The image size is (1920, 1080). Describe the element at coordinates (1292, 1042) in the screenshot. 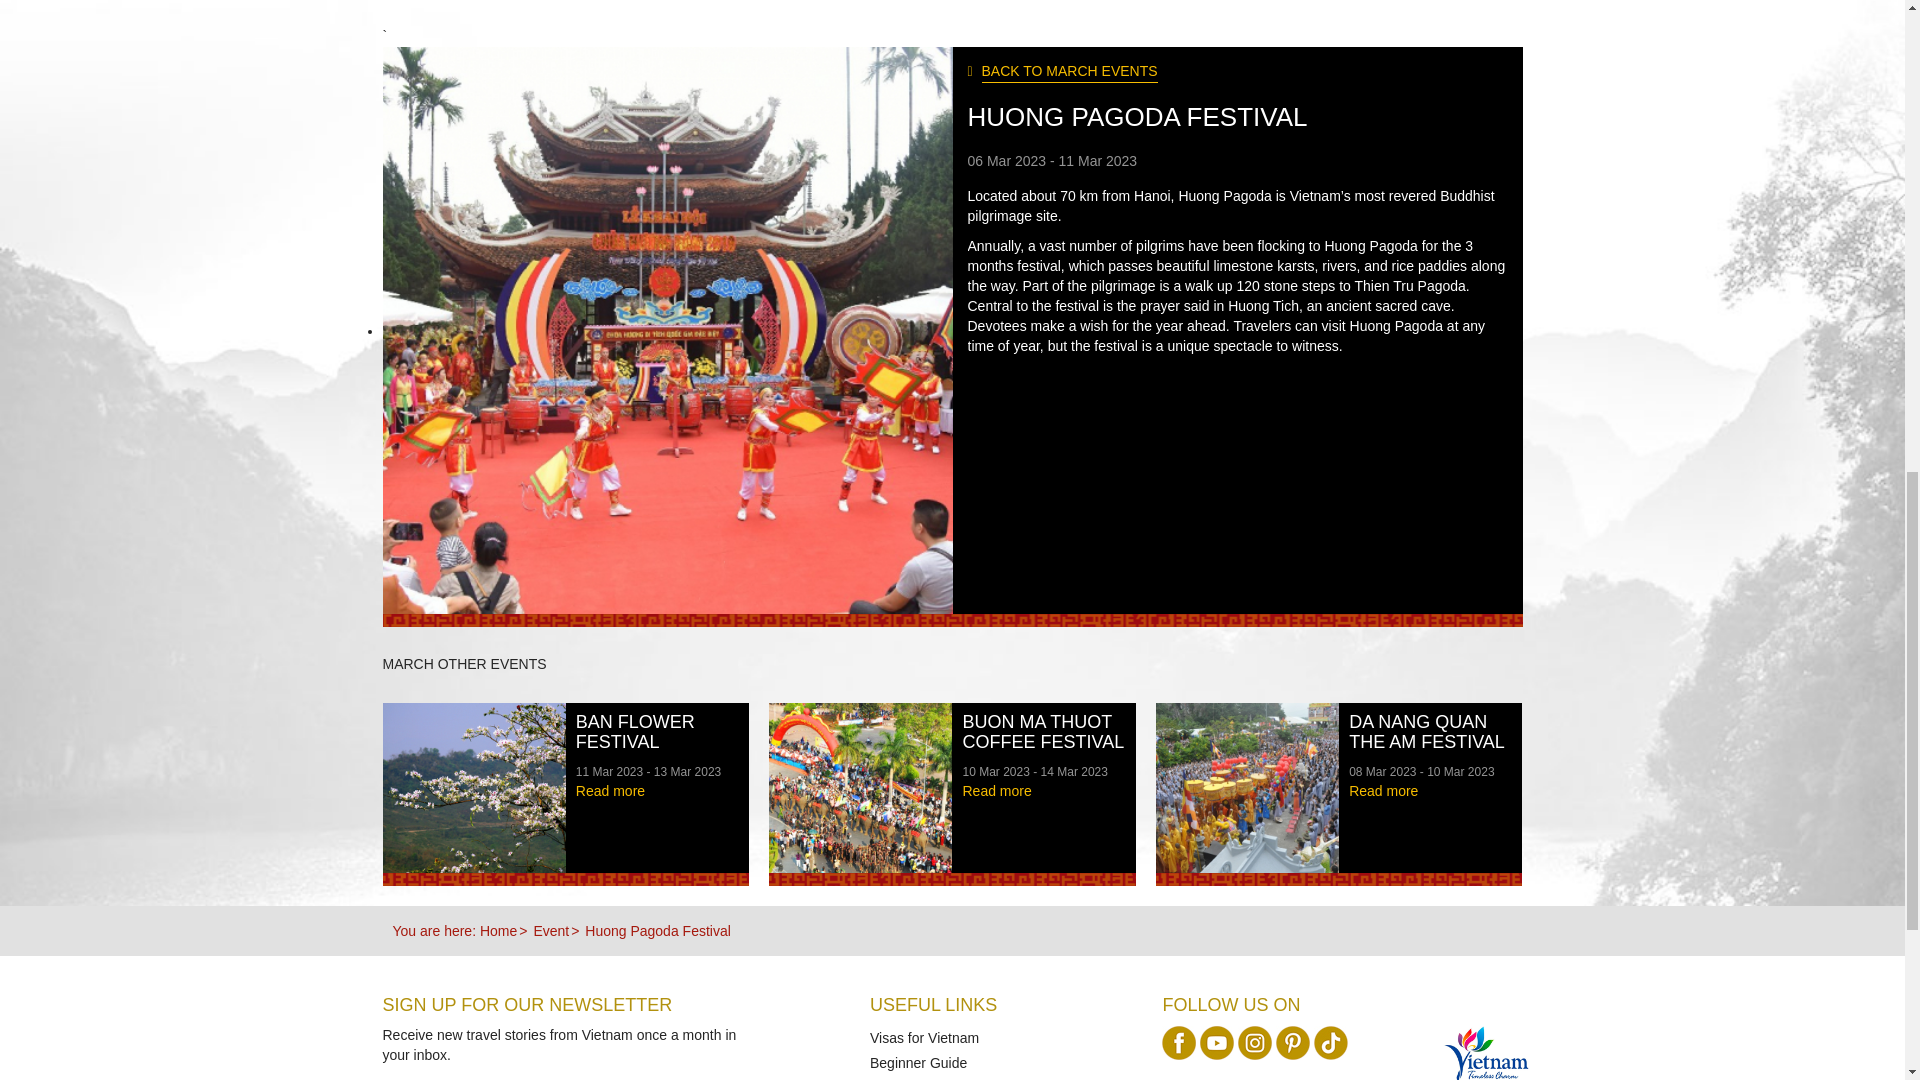

I see `Pinterest` at that location.